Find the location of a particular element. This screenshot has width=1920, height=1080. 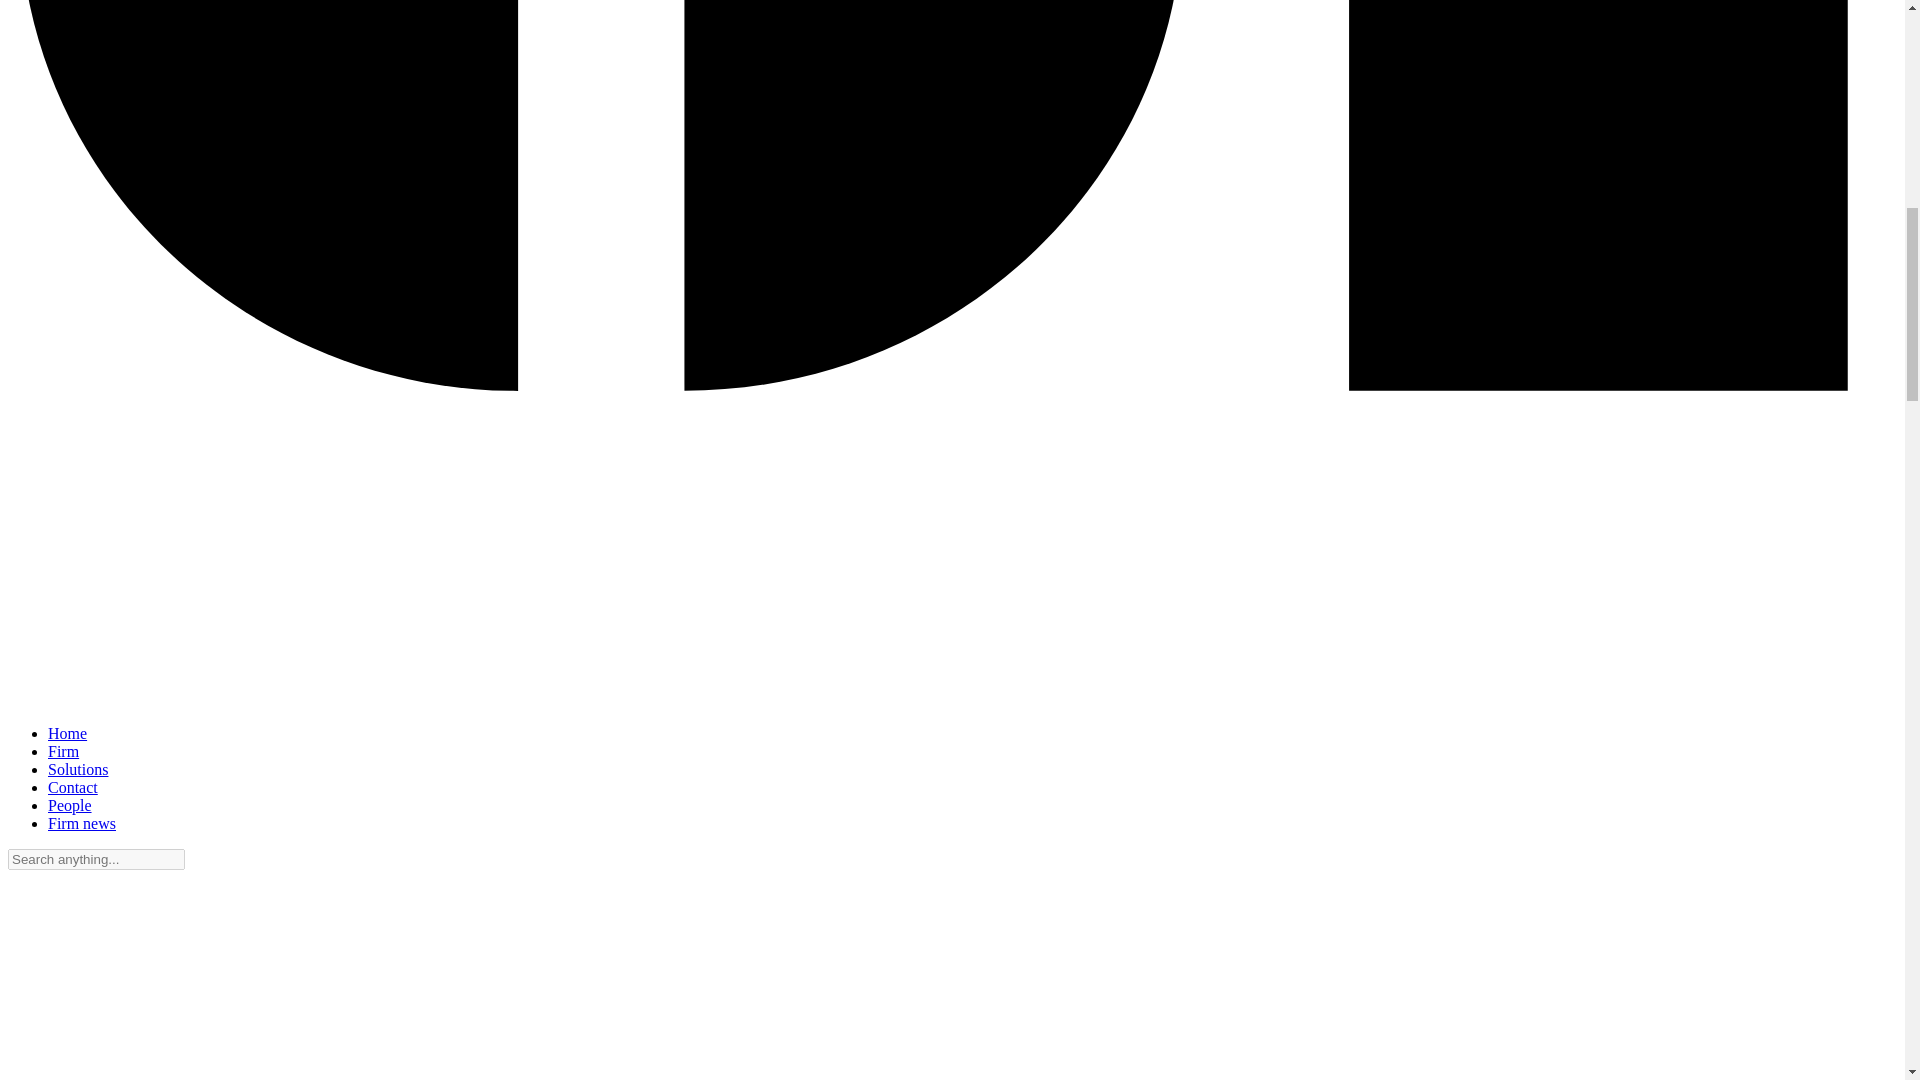

Contact is located at coordinates (72, 786).